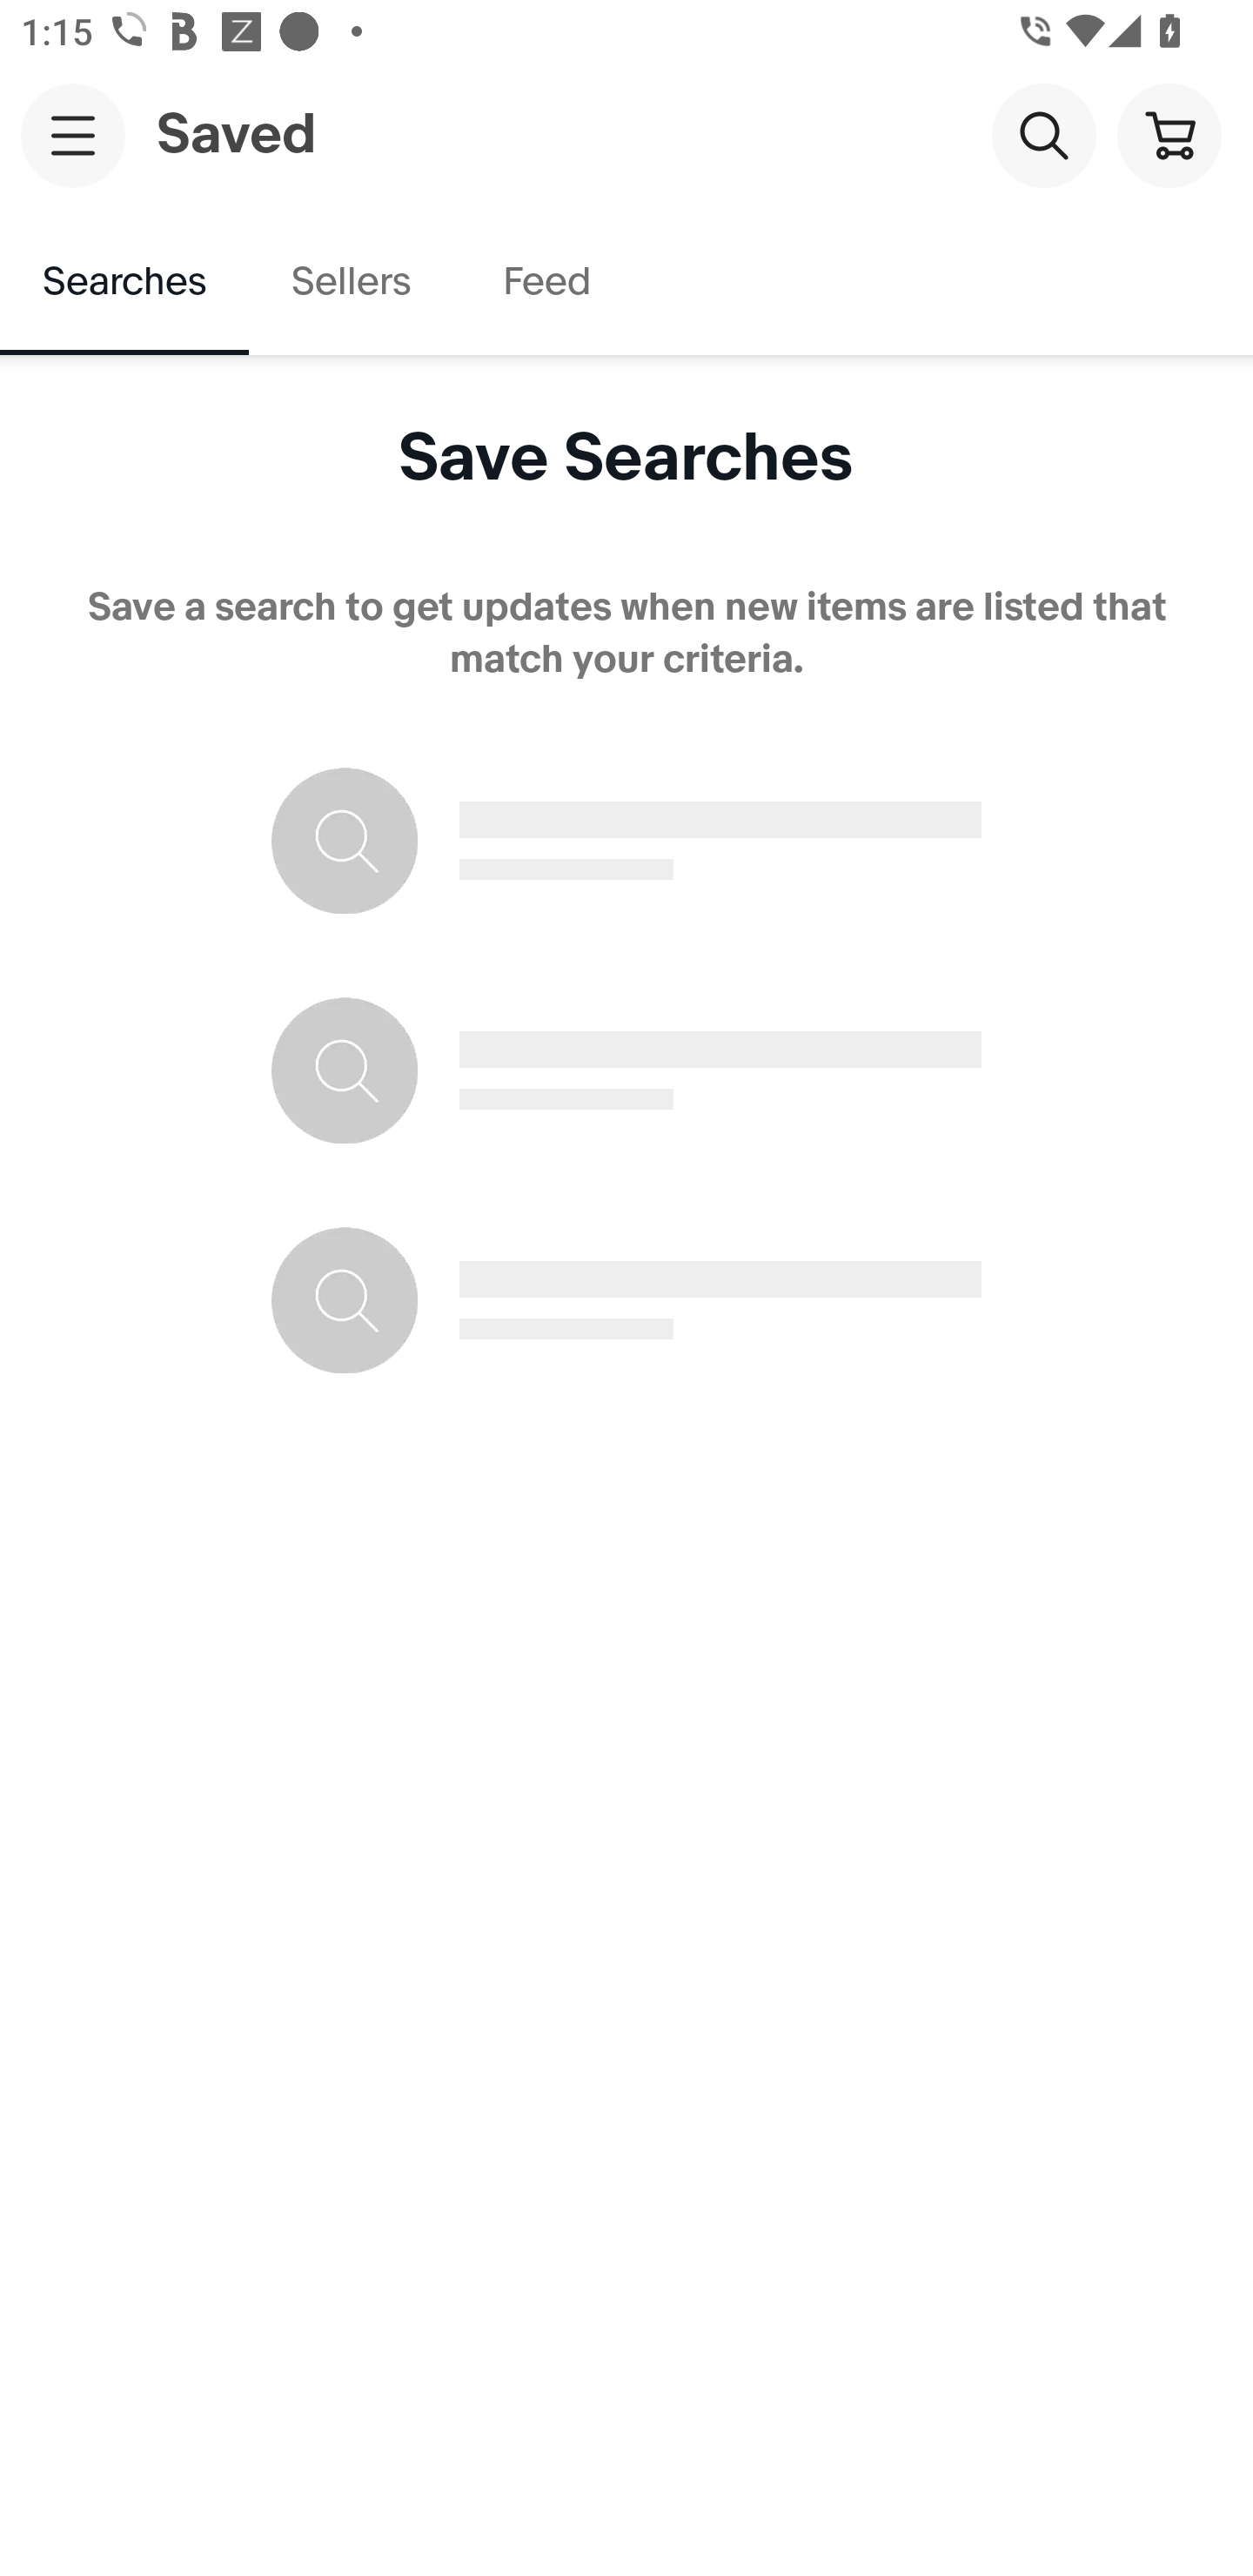  What do you see at coordinates (1043, 134) in the screenshot?
I see `Search` at bounding box center [1043, 134].